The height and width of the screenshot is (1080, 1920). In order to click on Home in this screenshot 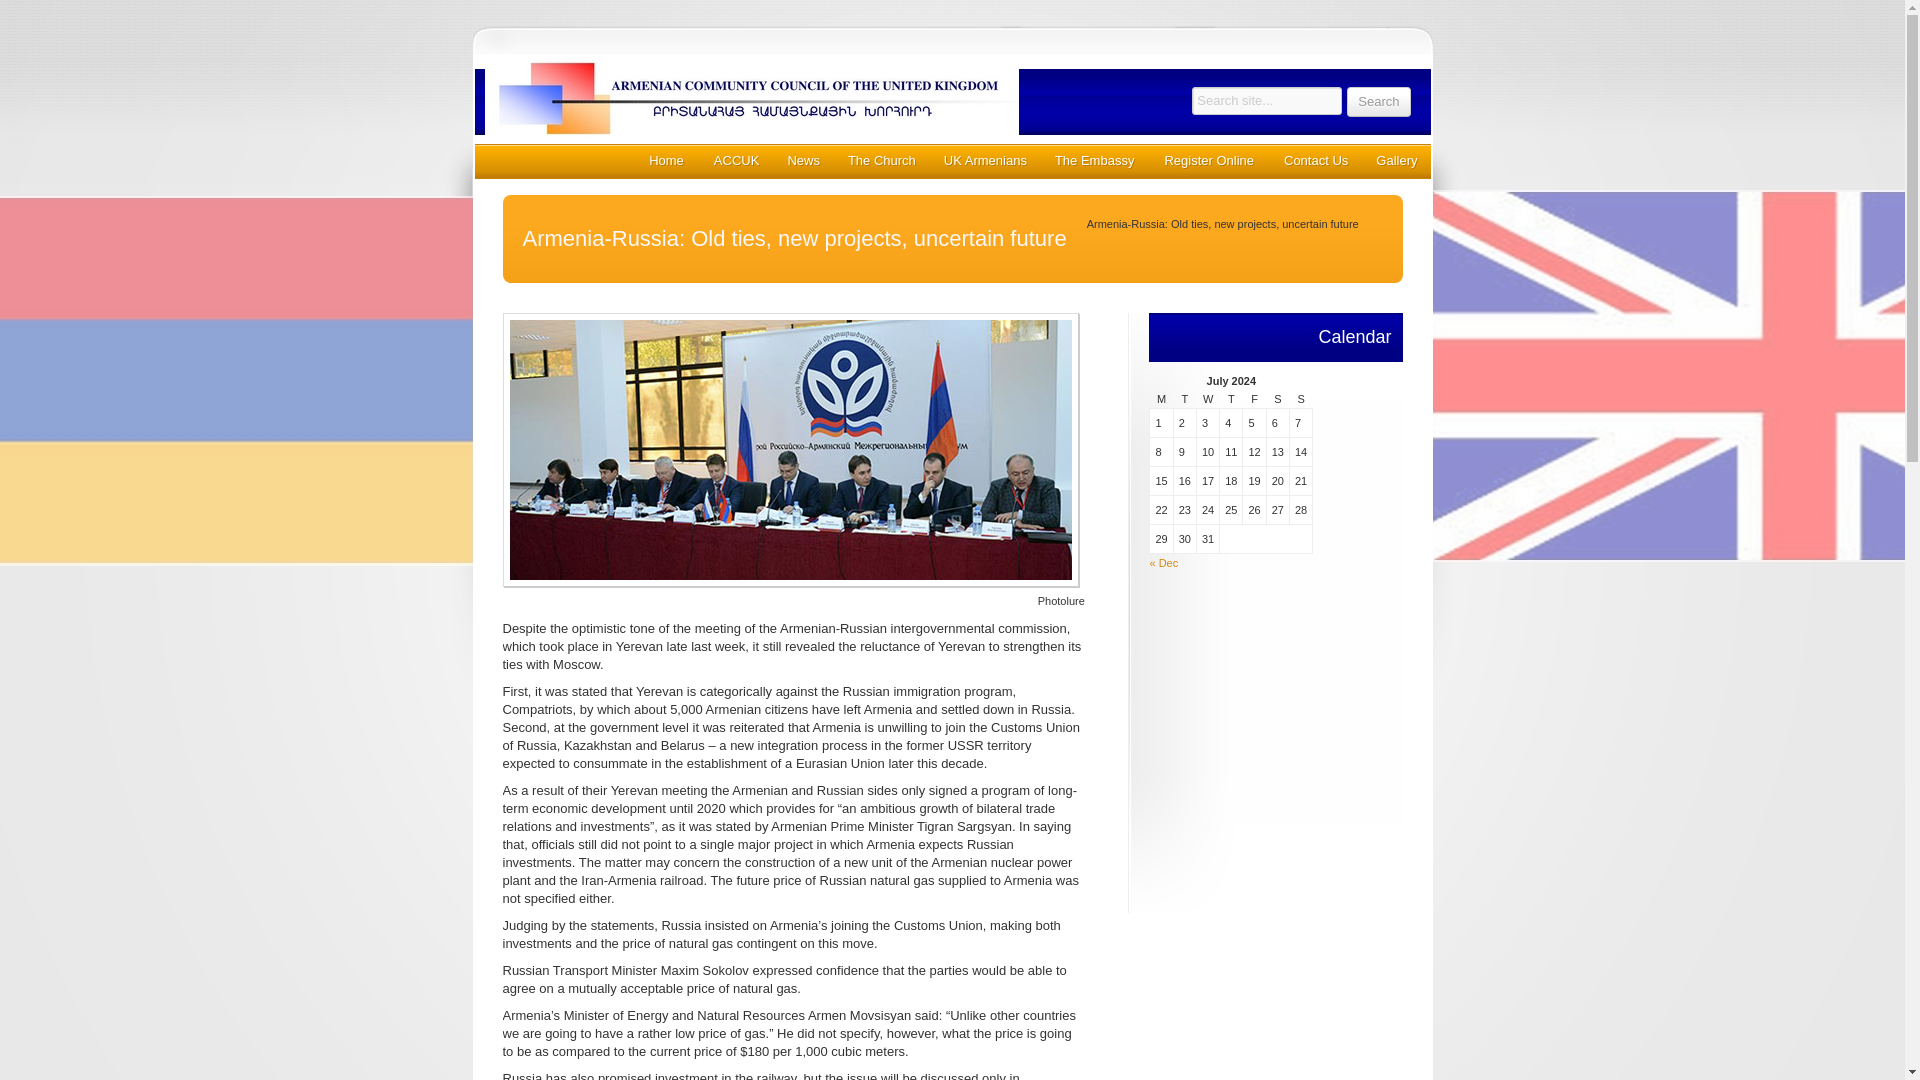, I will do `click(666, 160)`.